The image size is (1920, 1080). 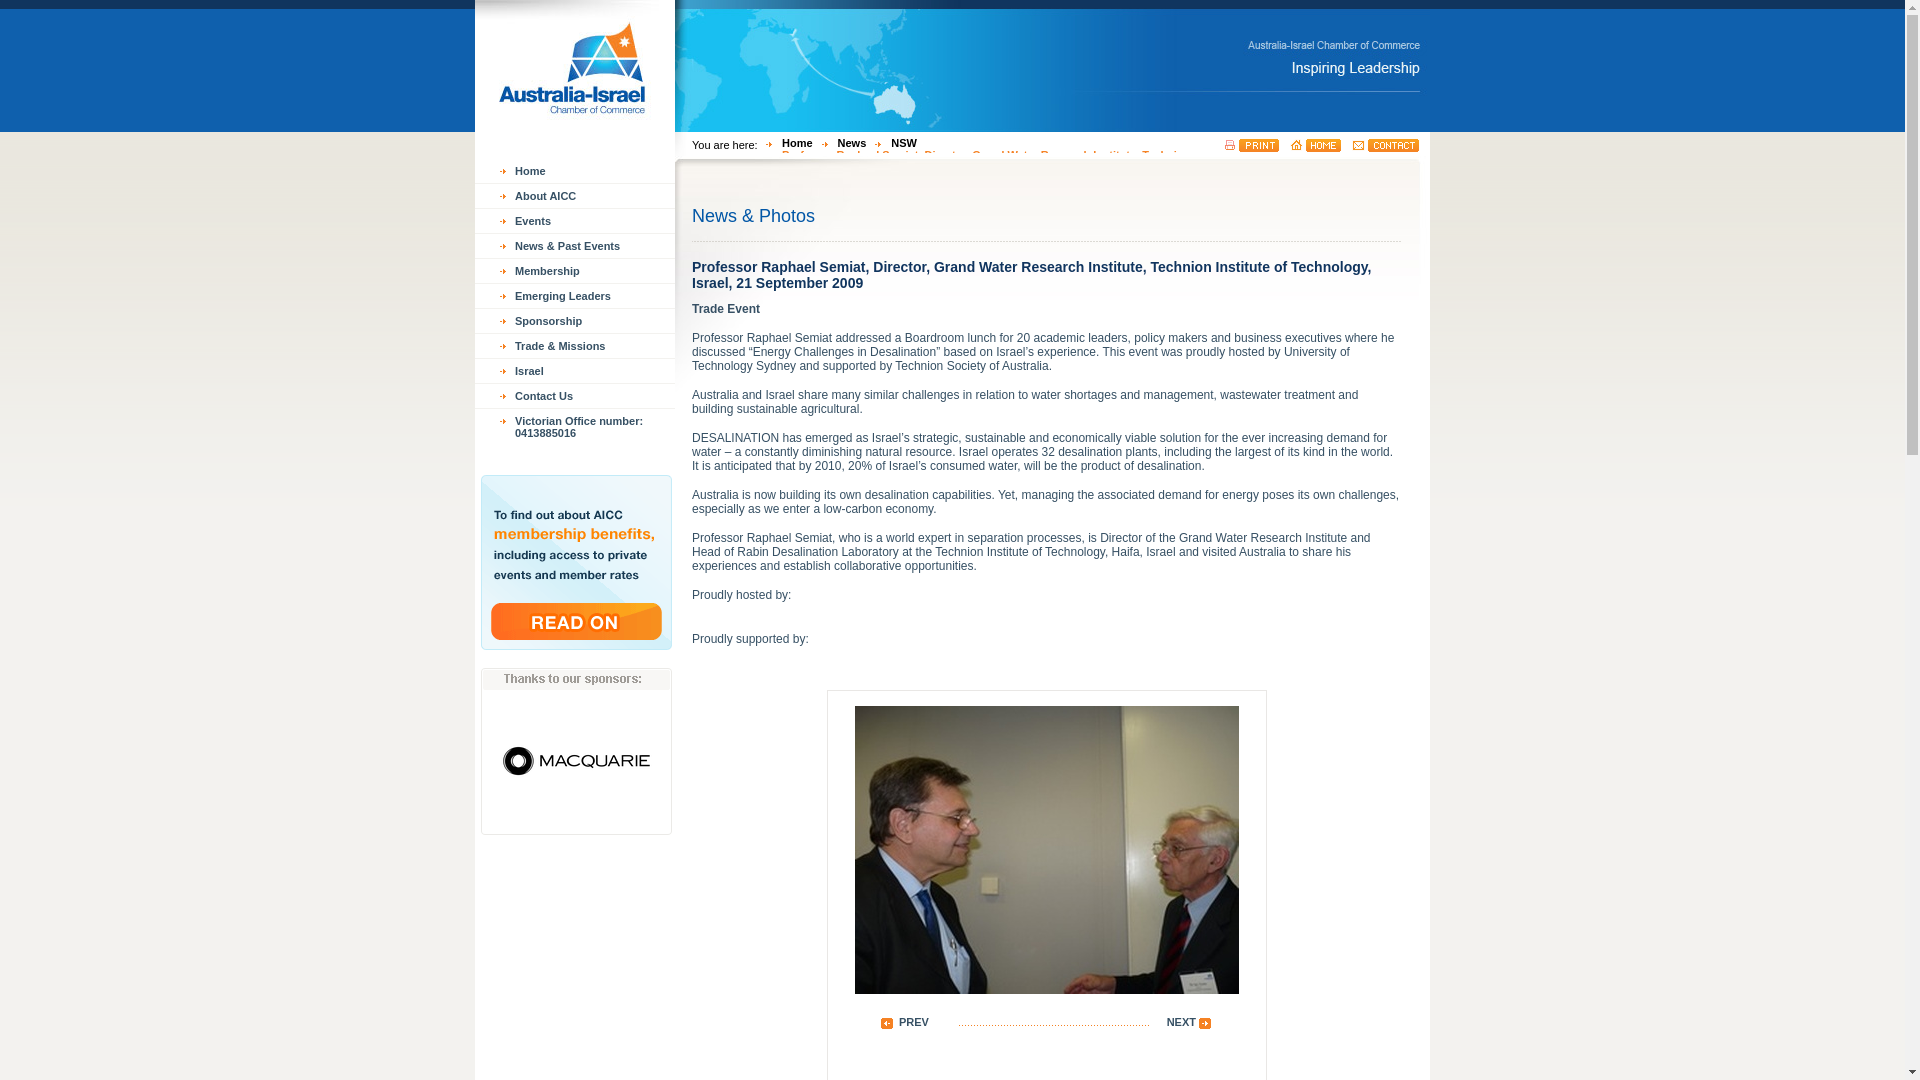 What do you see at coordinates (575, 346) in the screenshot?
I see `Trade & Missions` at bounding box center [575, 346].